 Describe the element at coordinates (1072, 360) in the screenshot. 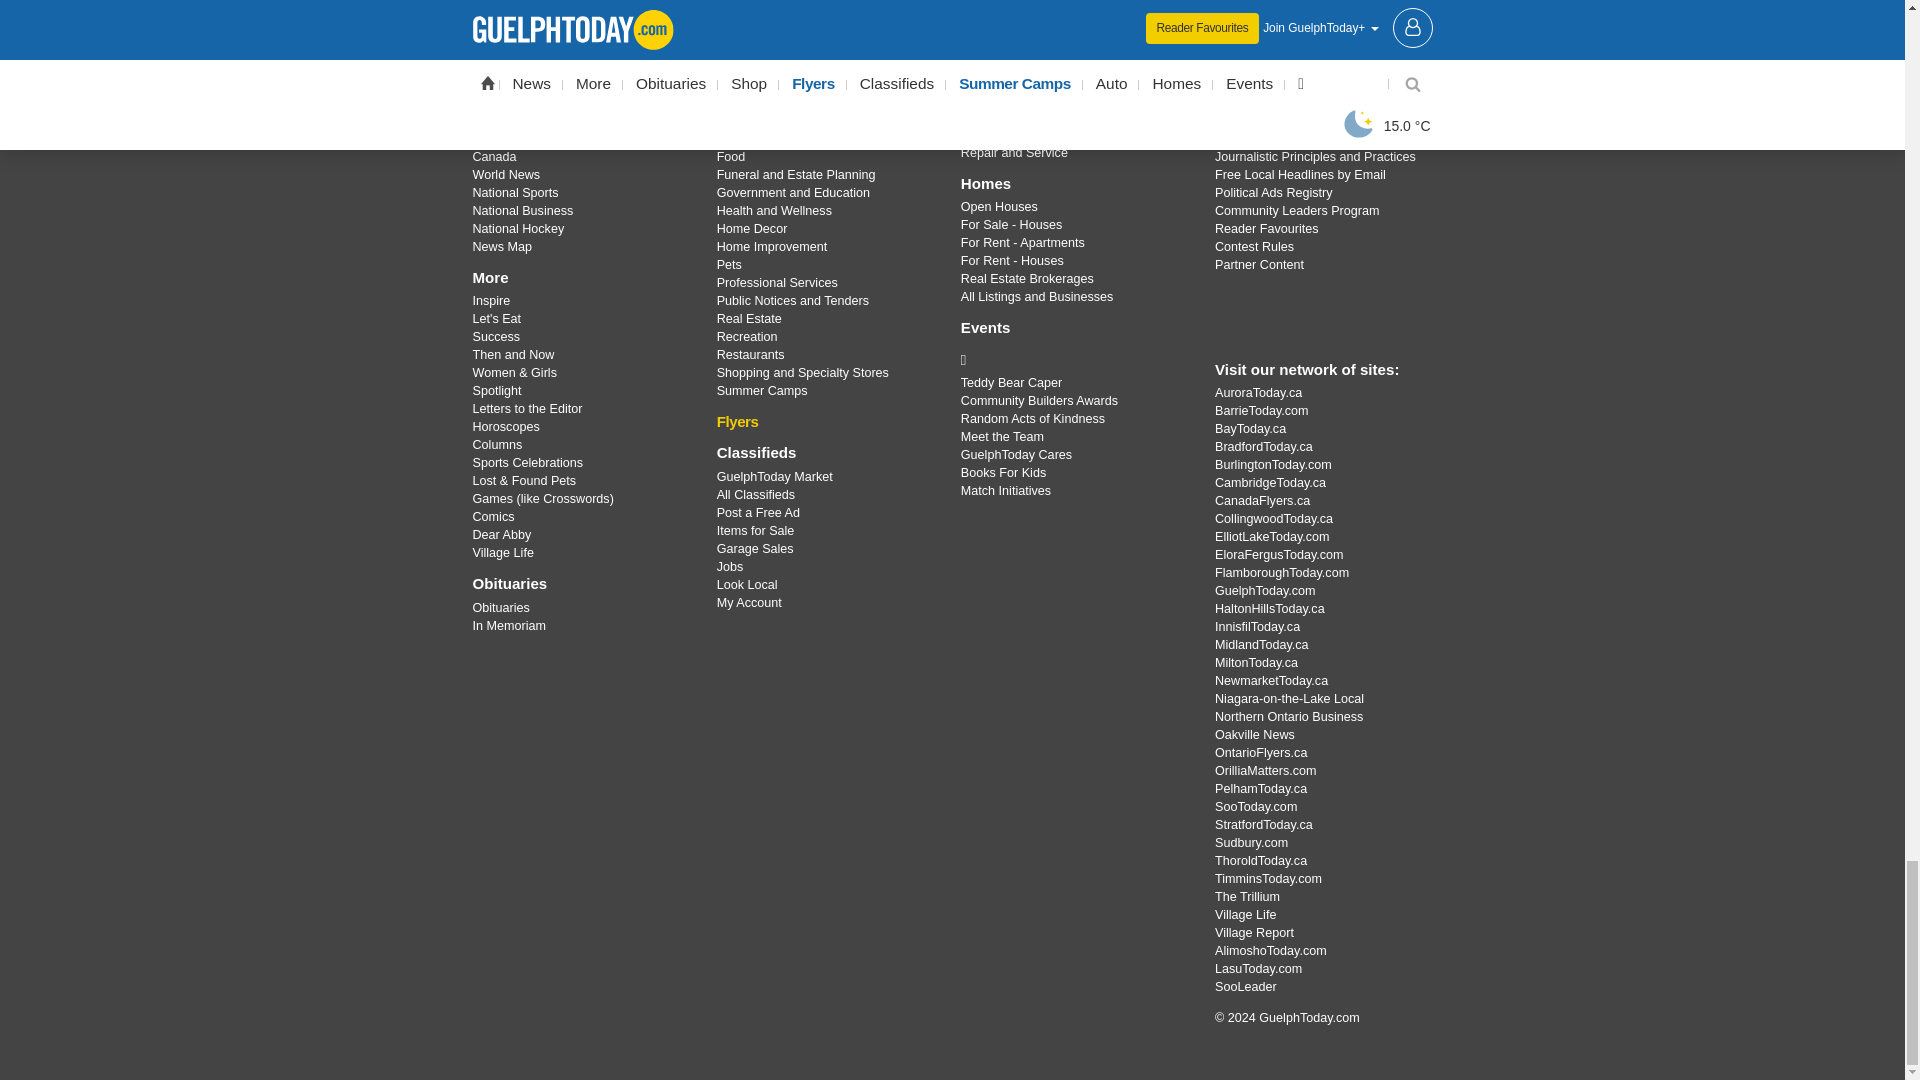

I see `GuelphToday Cares` at that location.